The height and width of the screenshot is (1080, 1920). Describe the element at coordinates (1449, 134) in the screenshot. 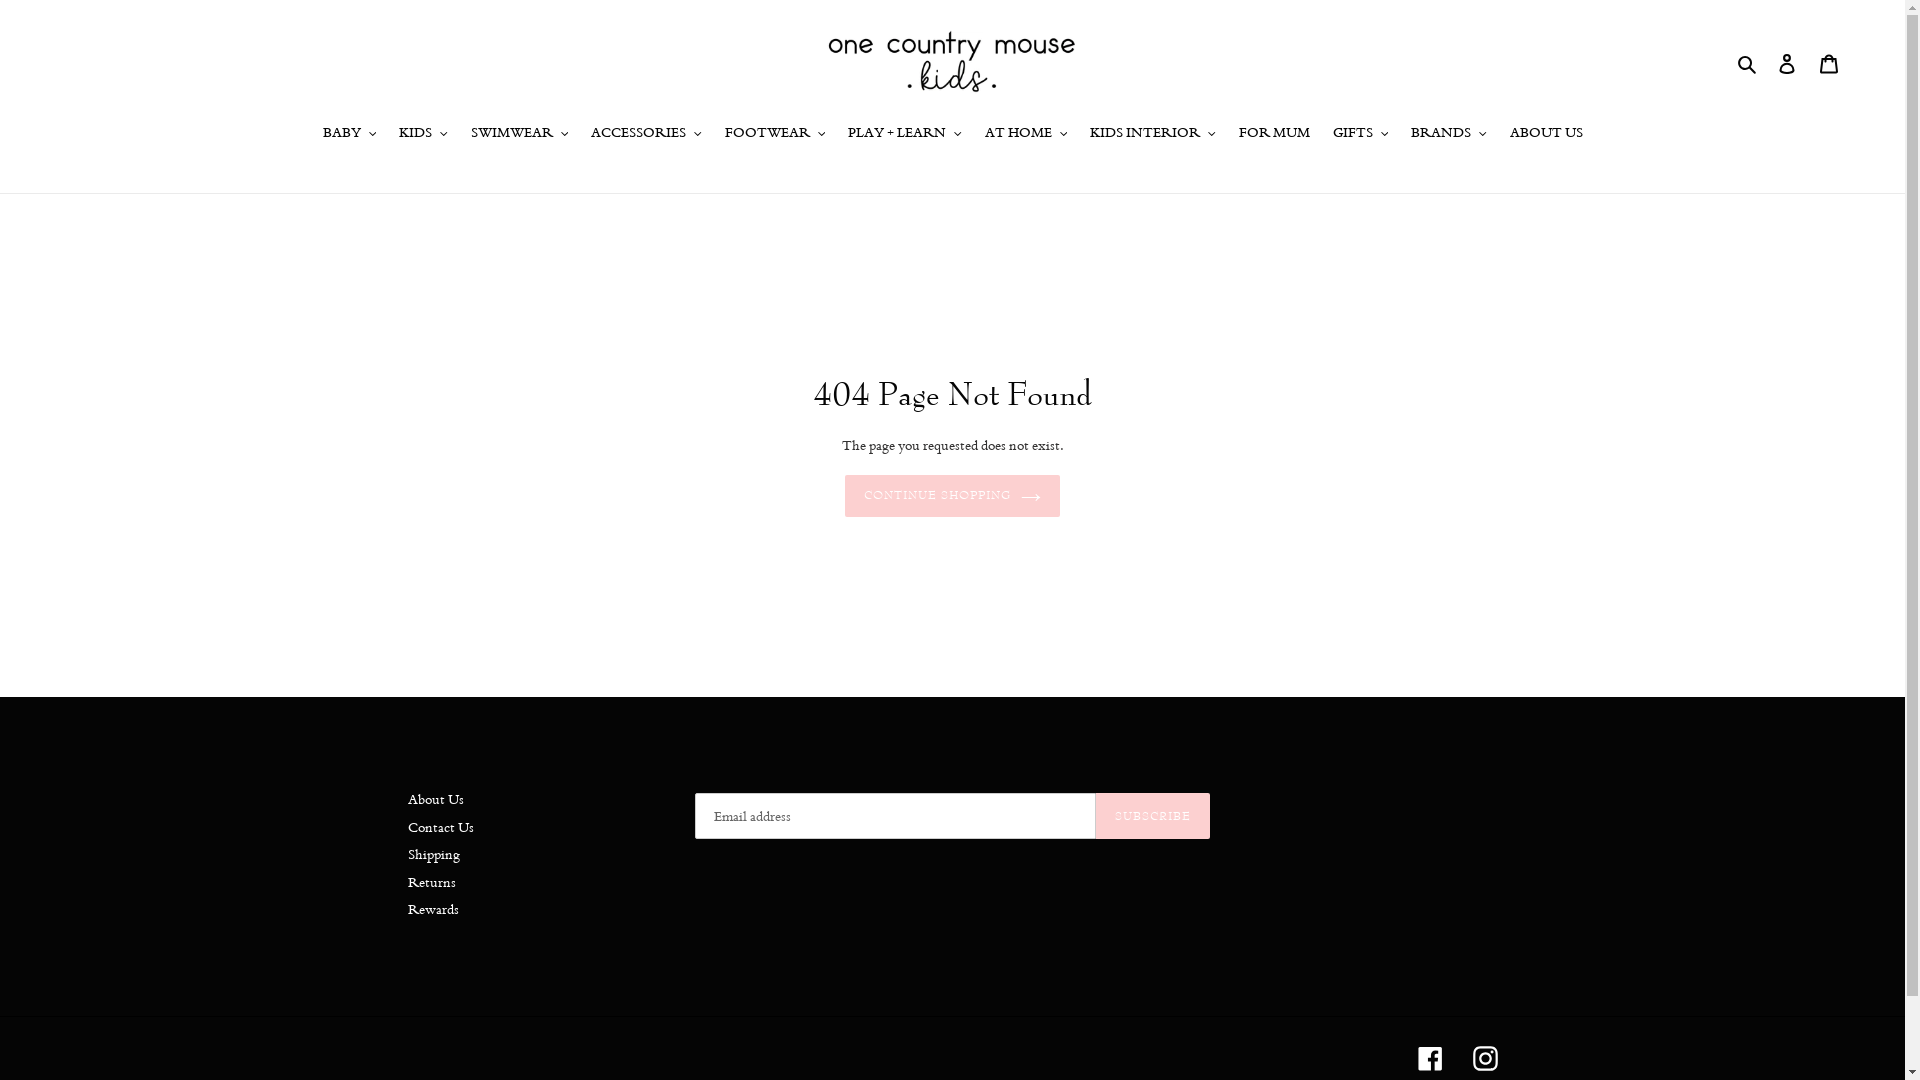

I see `BRANDS` at that location.